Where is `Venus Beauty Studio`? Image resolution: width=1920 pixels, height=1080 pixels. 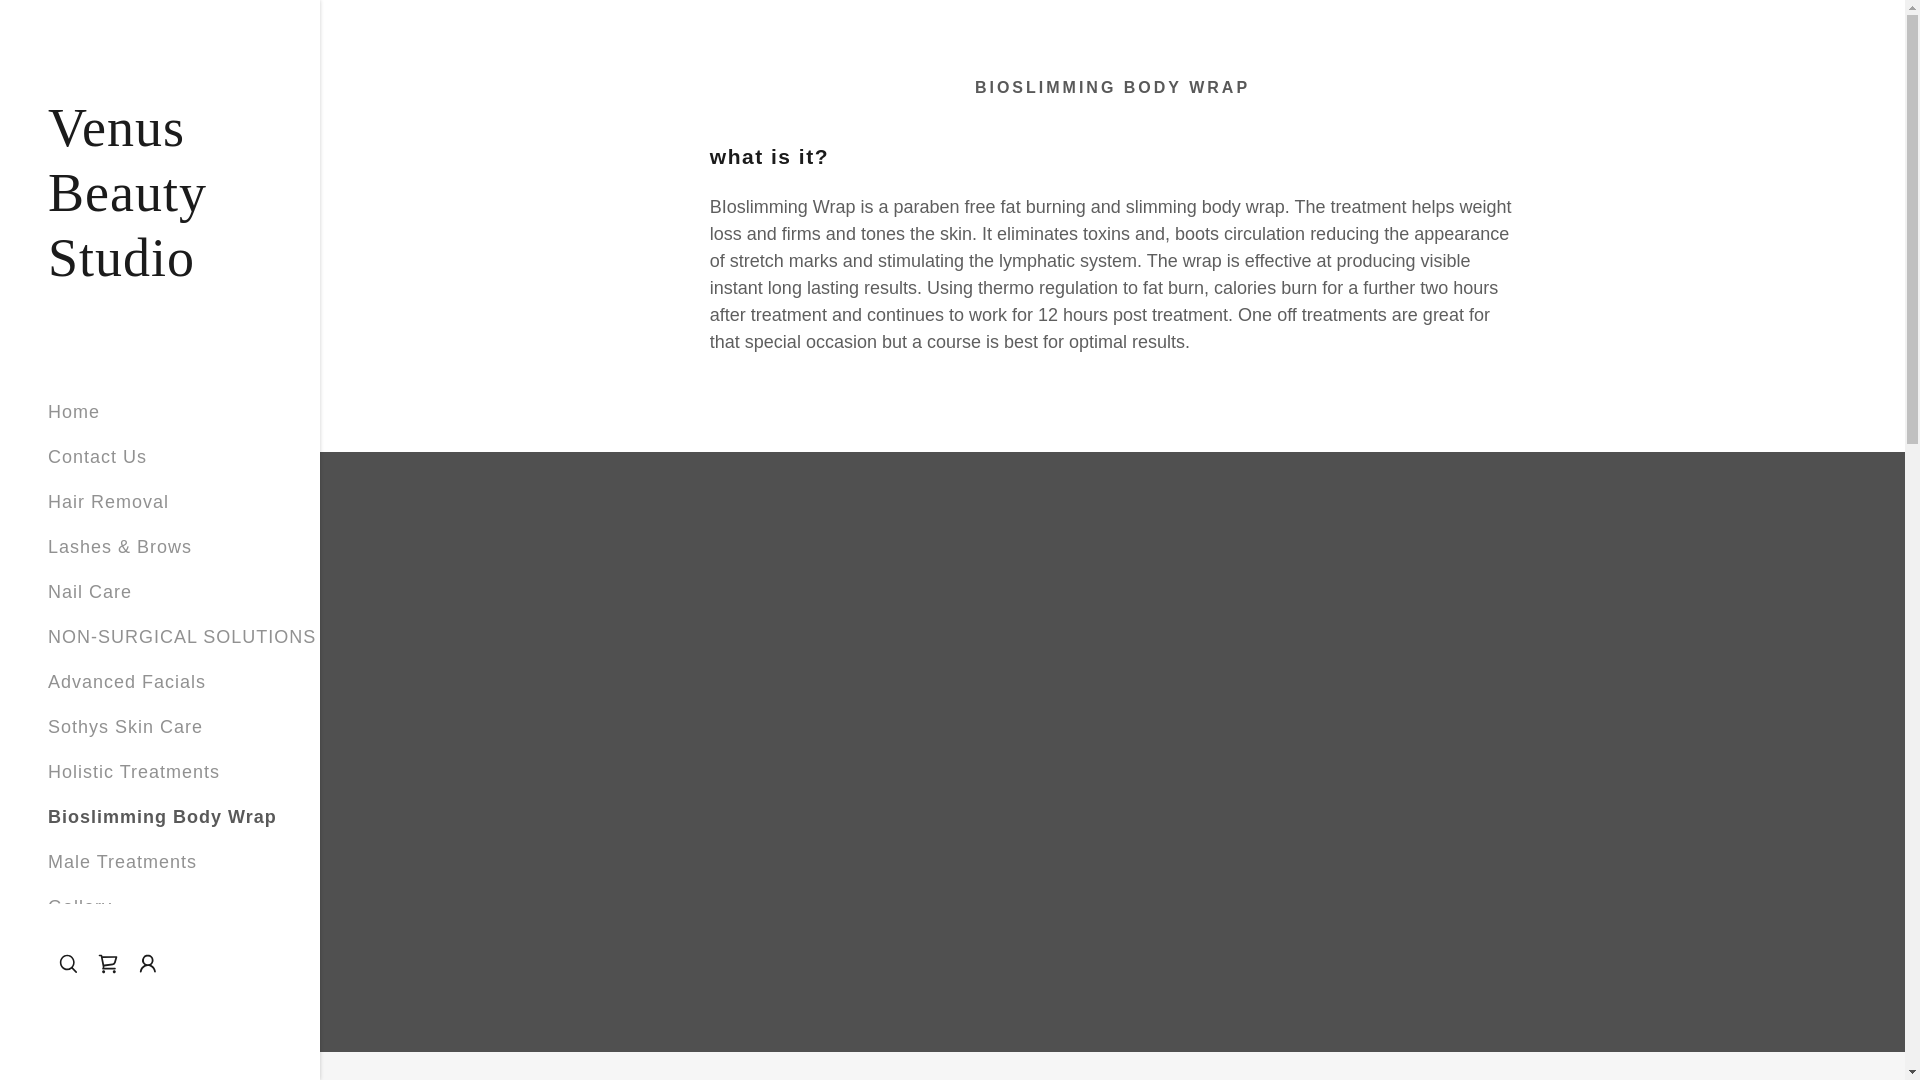 Venus Beauty Studio is located at coordinates (160, 270).